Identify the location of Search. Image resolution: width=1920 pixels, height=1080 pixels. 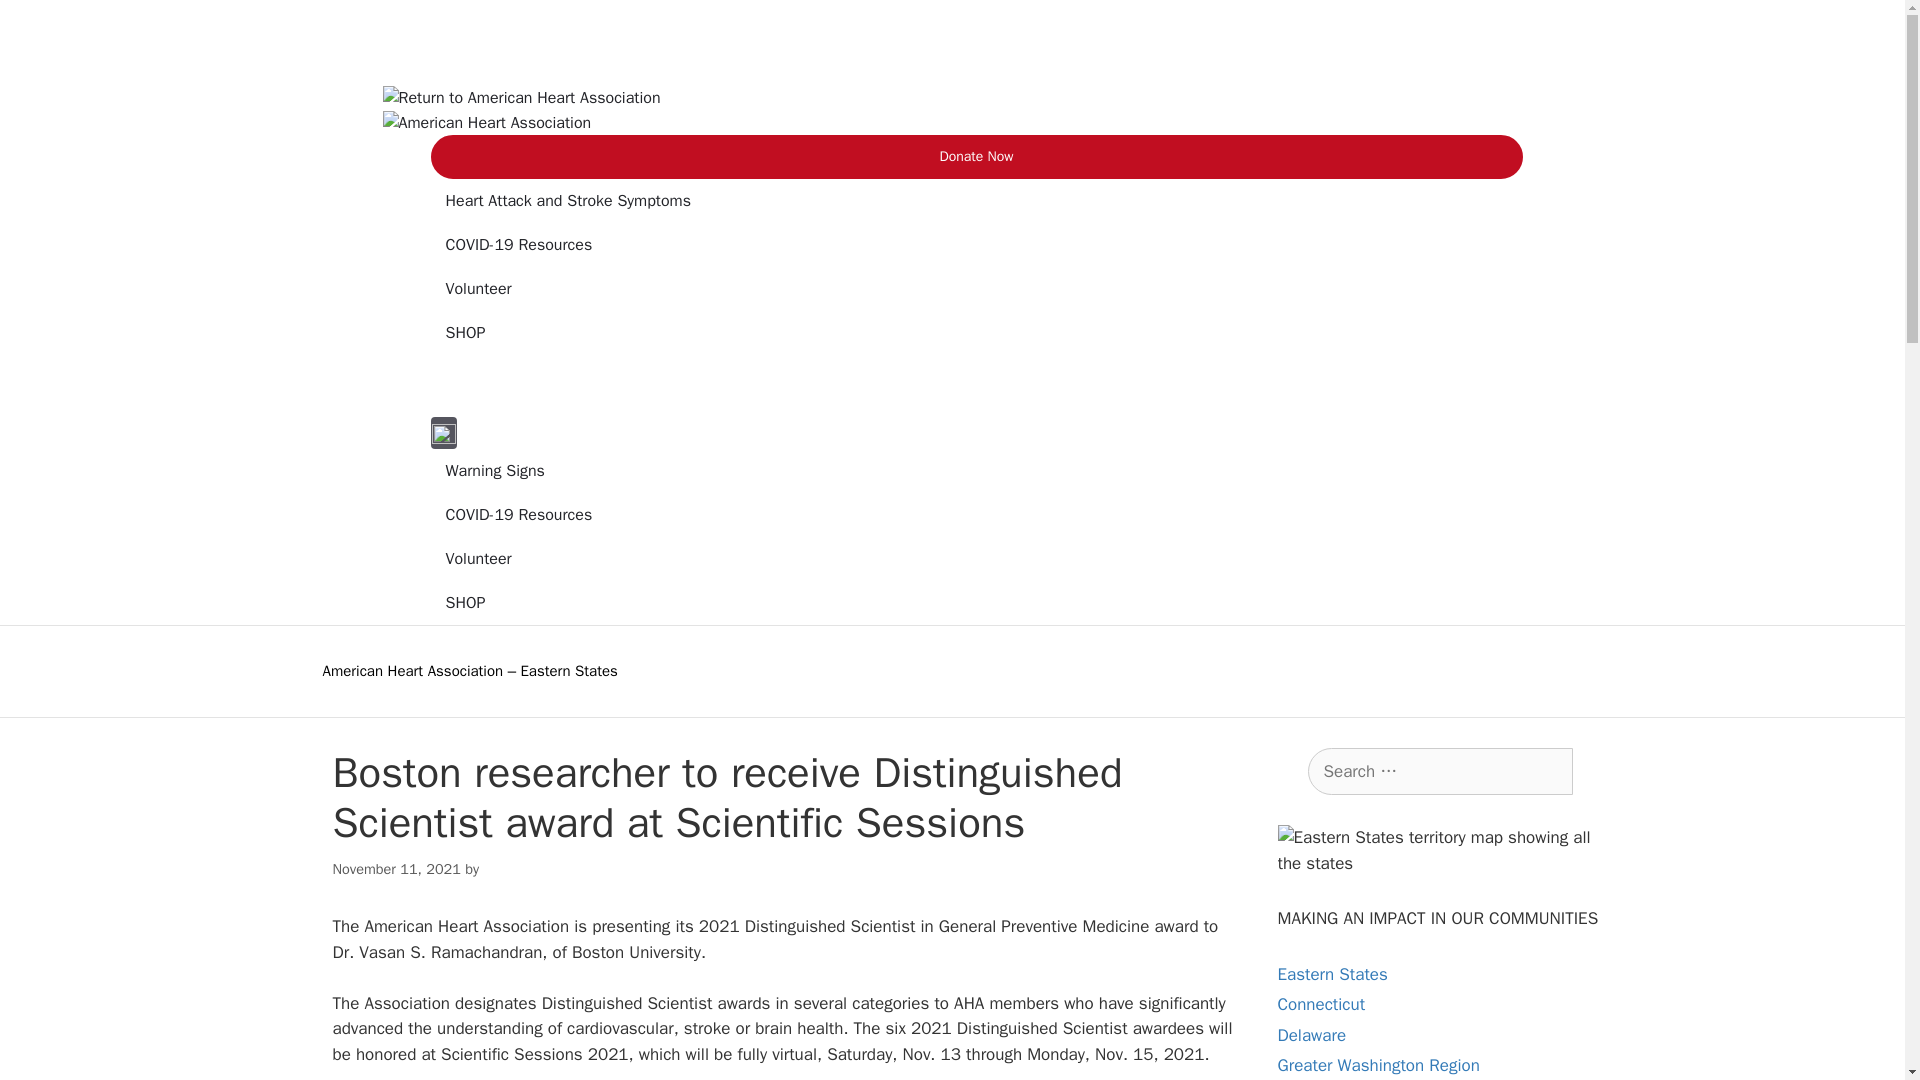
(47, 24).